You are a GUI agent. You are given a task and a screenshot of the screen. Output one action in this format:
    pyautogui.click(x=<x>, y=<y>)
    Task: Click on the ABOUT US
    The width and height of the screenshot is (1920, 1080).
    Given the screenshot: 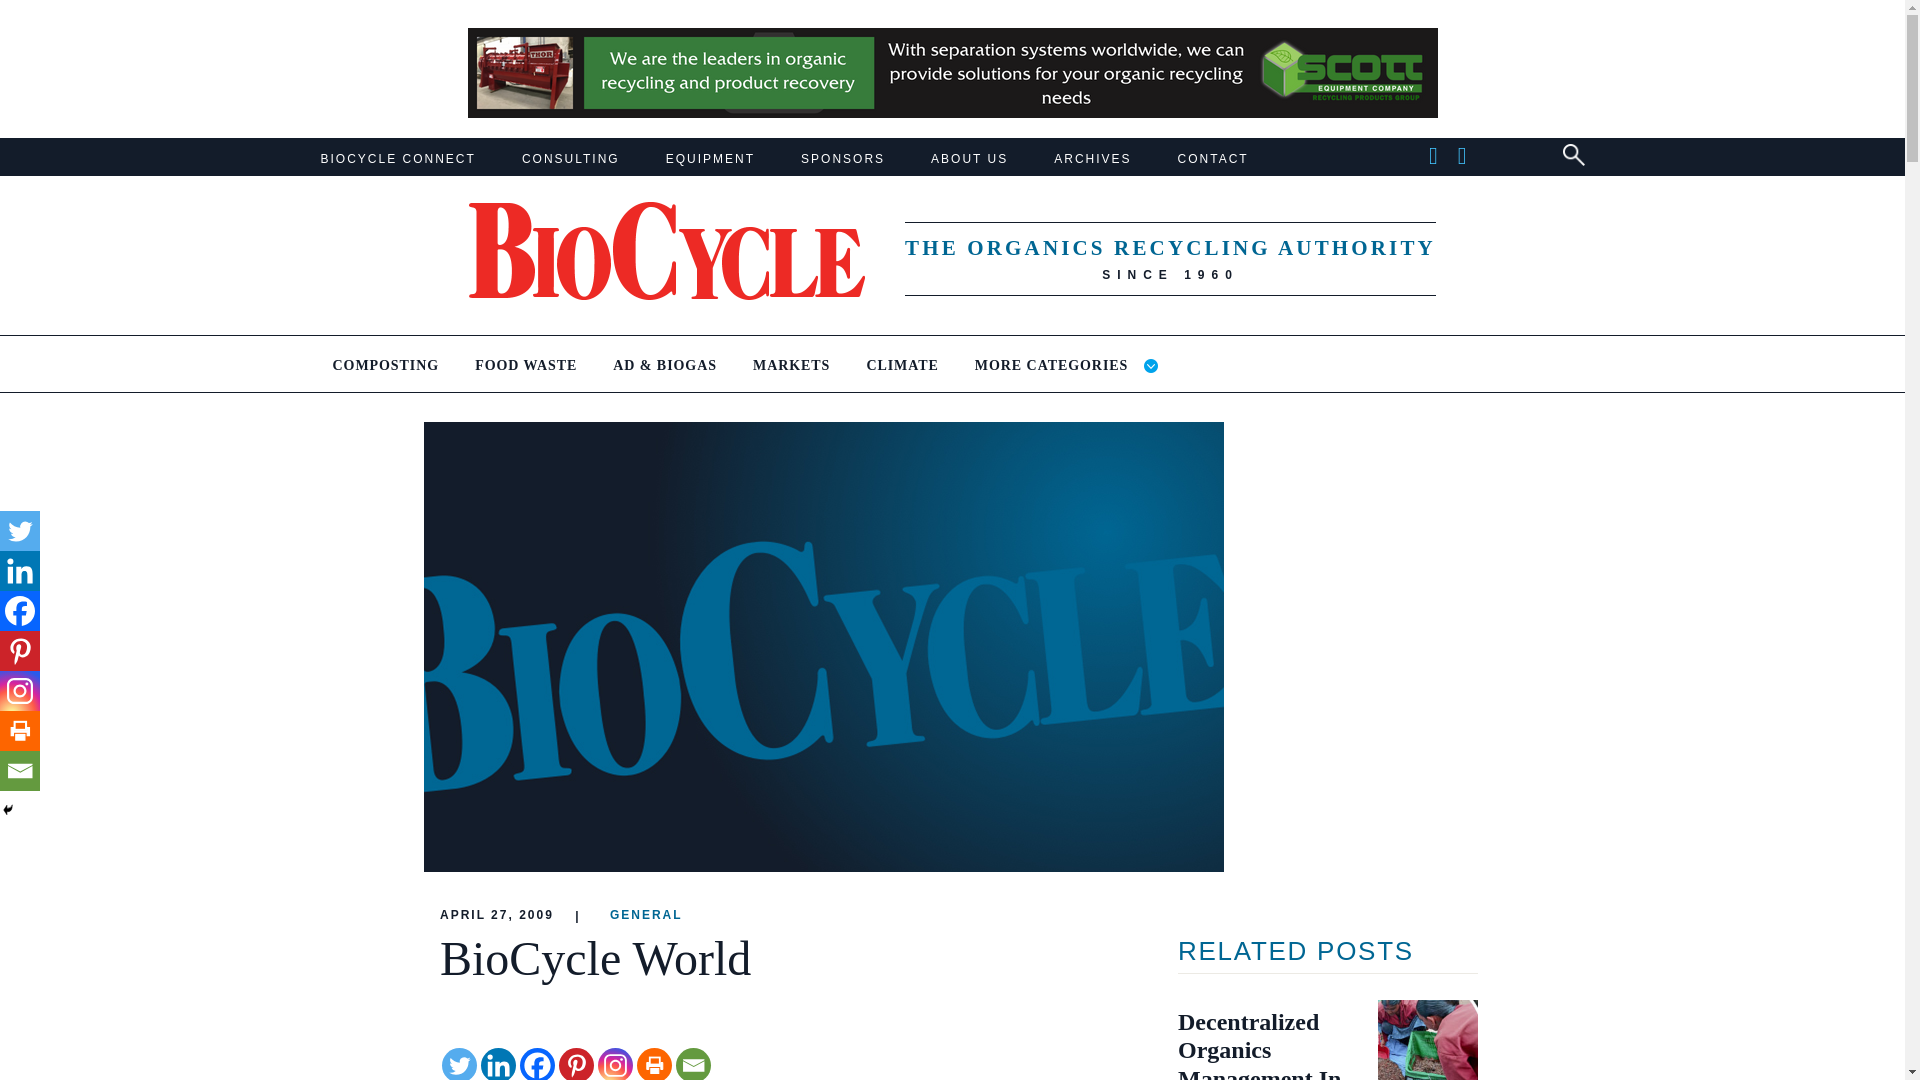 What is the action you would take?
    pyautogui.click(x=970, y=159)
    